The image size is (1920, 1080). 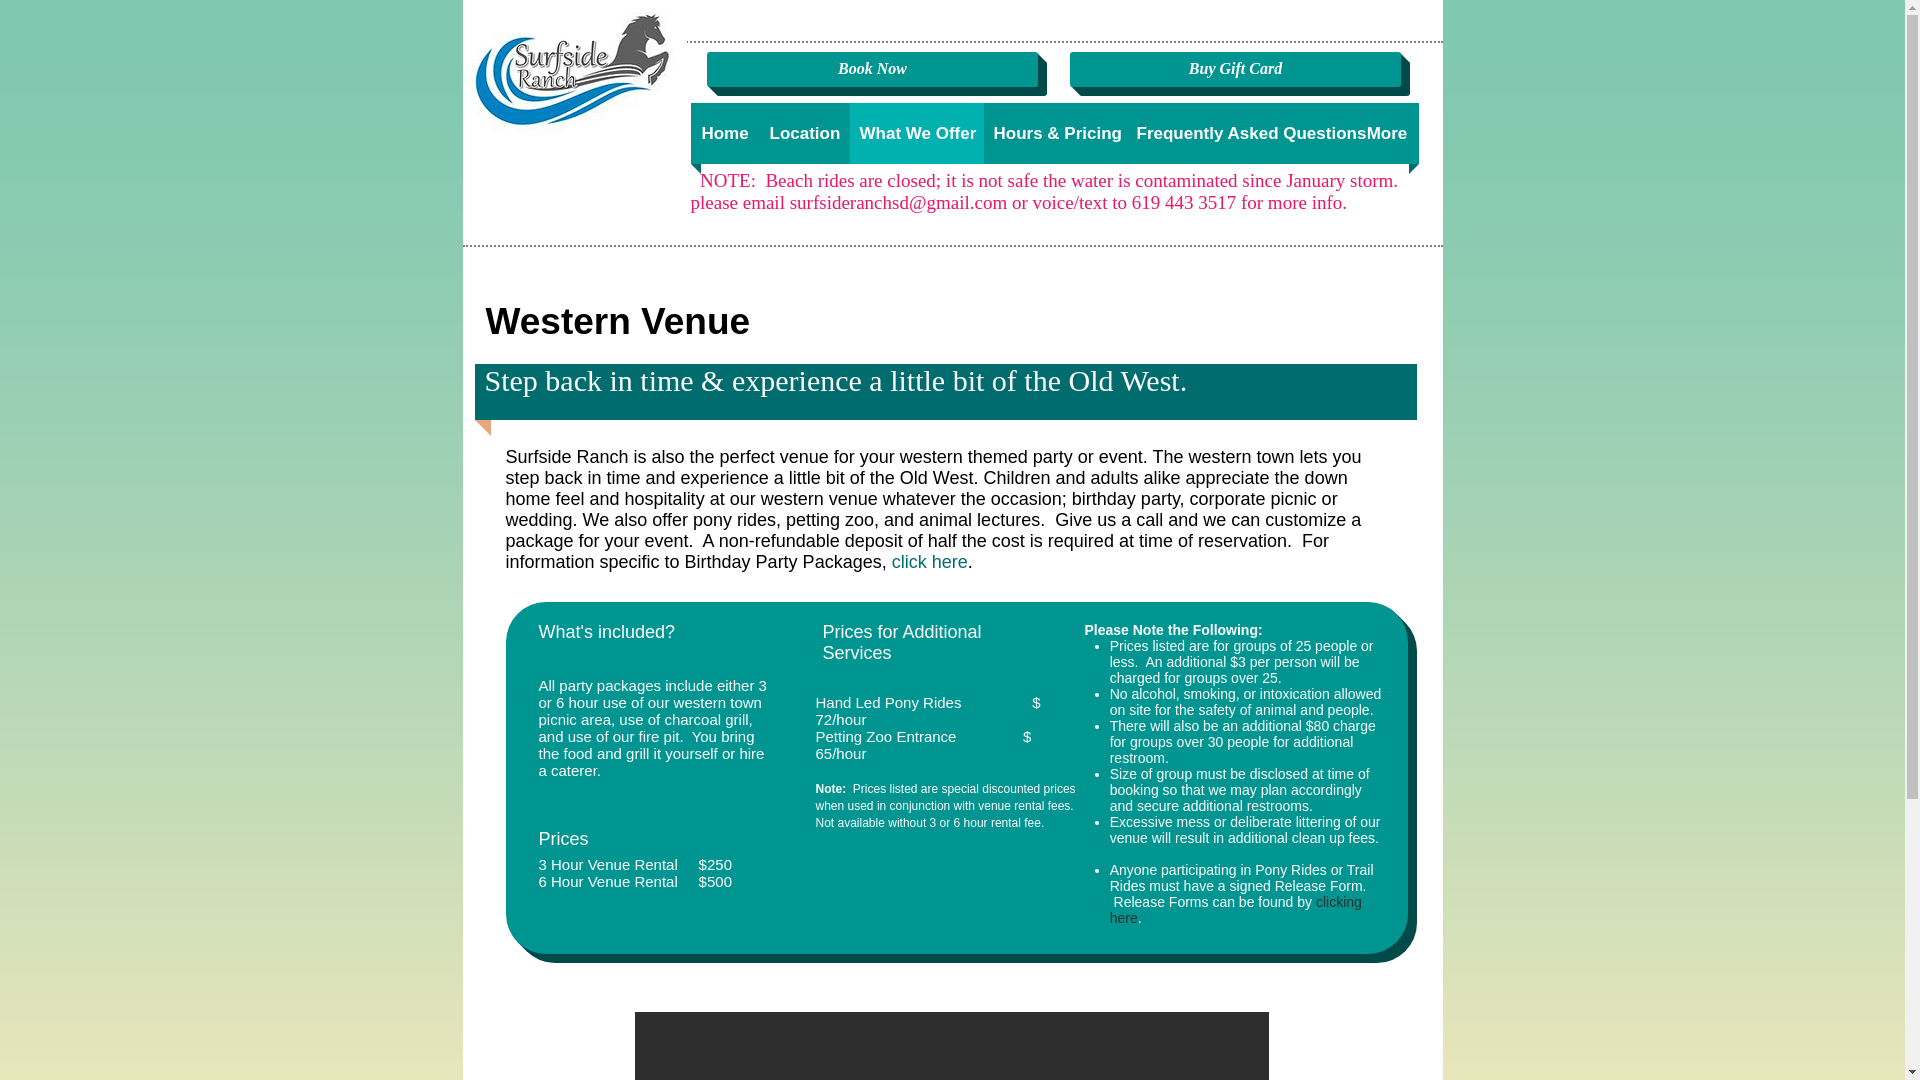 What do you see at coordinates (916, 133) in the screenshot?
I see `What We Offer` at bounding box center [916, 133].